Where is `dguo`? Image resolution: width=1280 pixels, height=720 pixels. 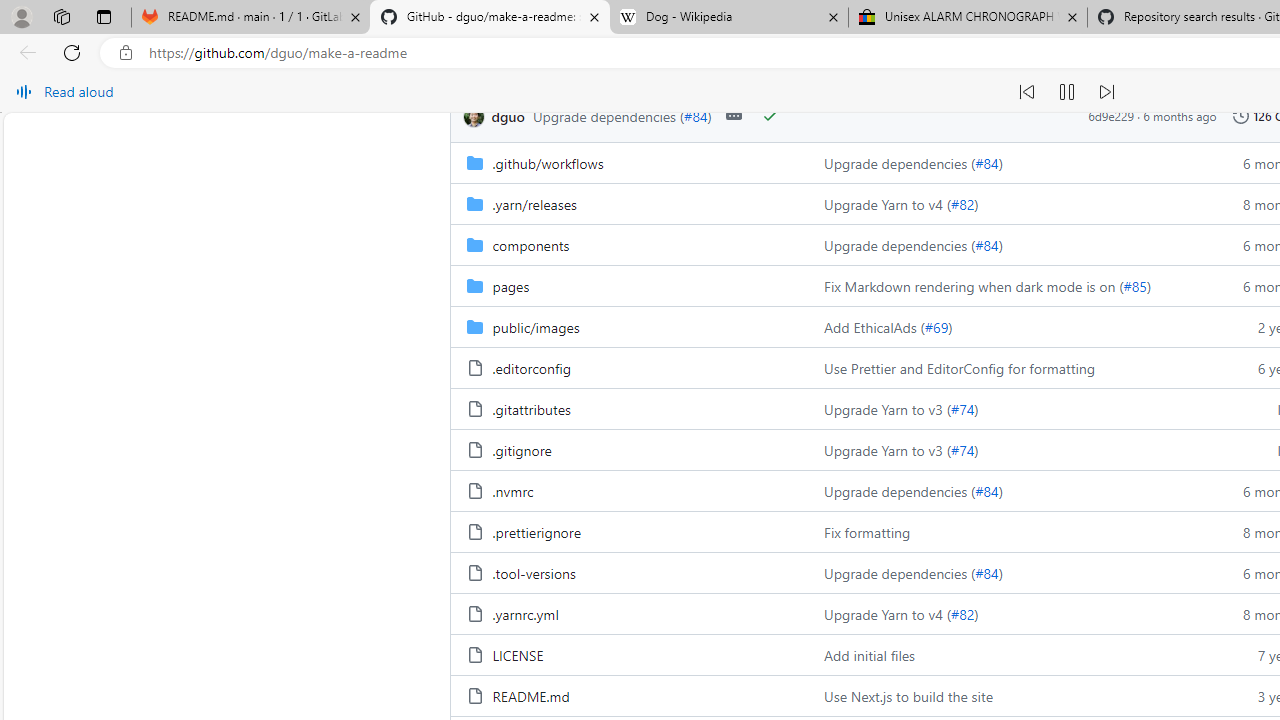 dguo is located at coordinates (473, 116).